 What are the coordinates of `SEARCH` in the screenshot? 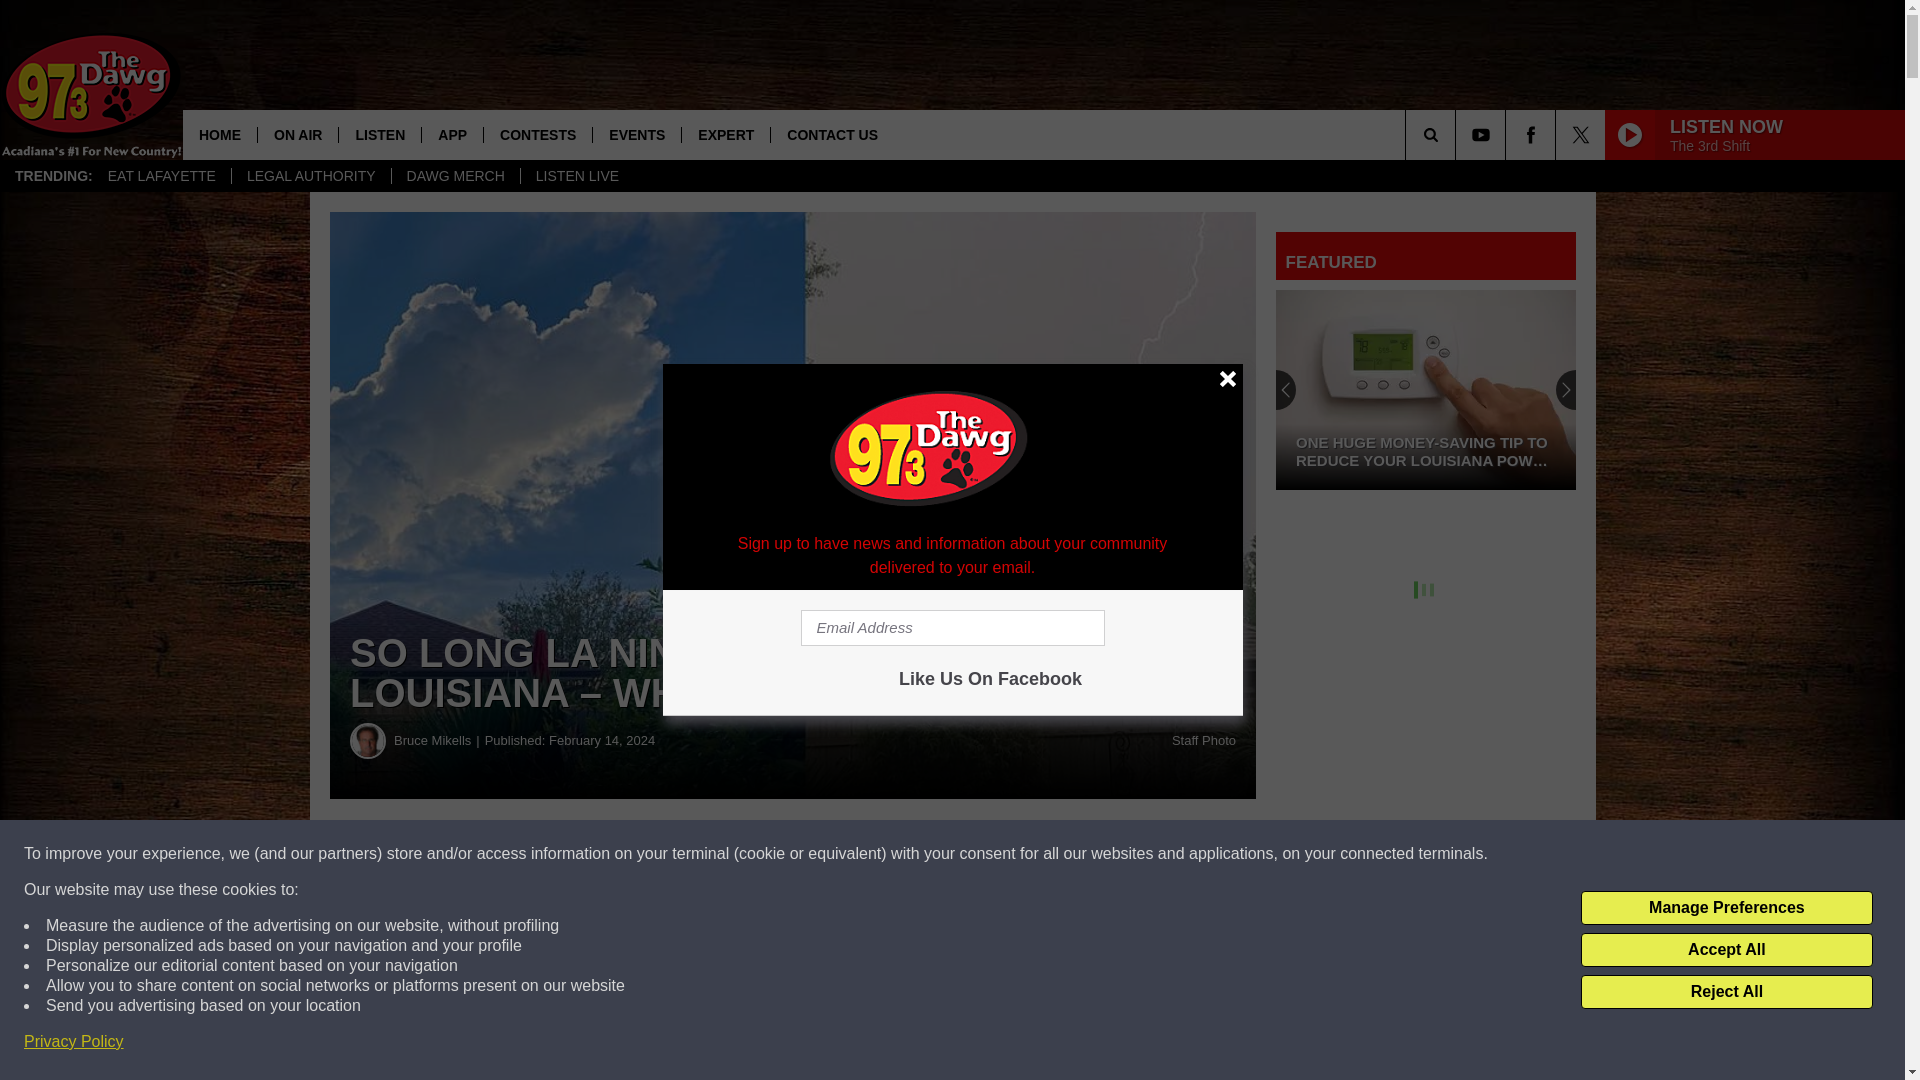 It's located at (1458, 134).